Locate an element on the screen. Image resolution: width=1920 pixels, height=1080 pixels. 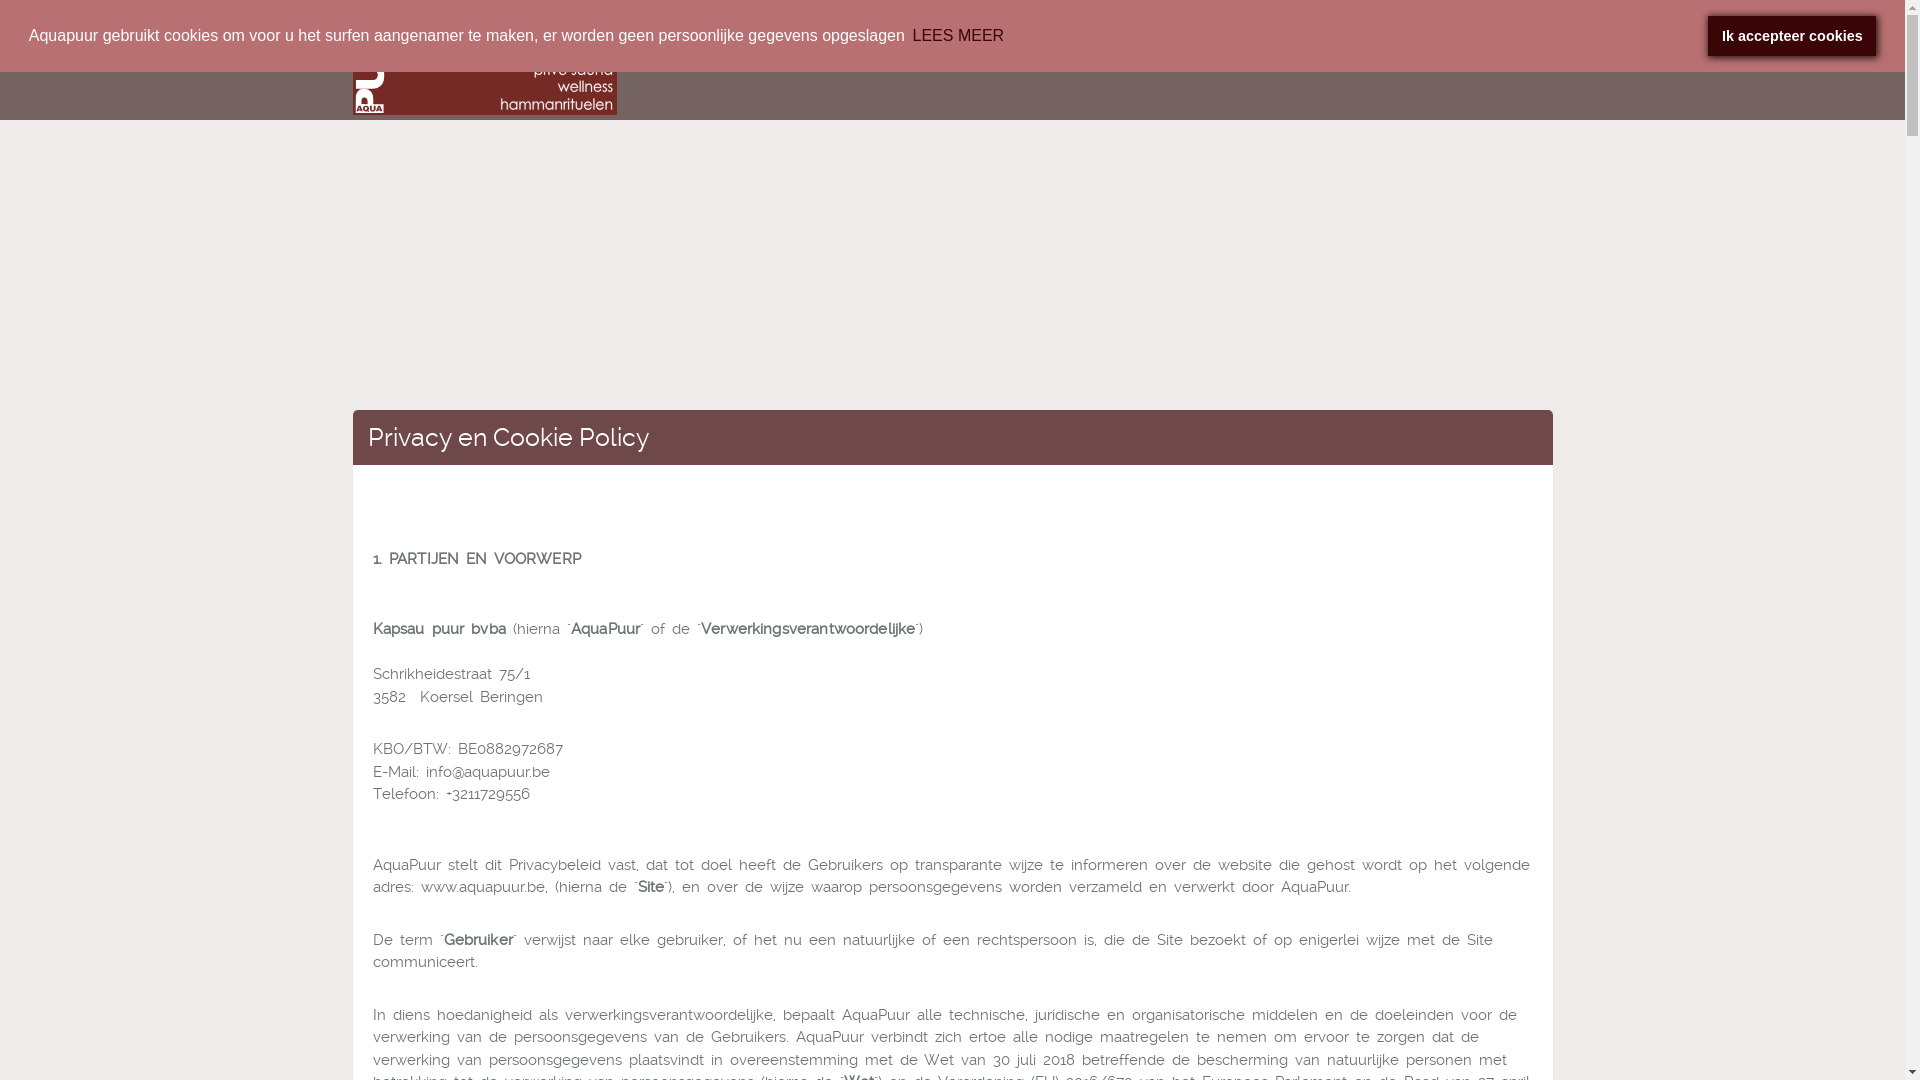
Home is located at coordinates (810, 27).